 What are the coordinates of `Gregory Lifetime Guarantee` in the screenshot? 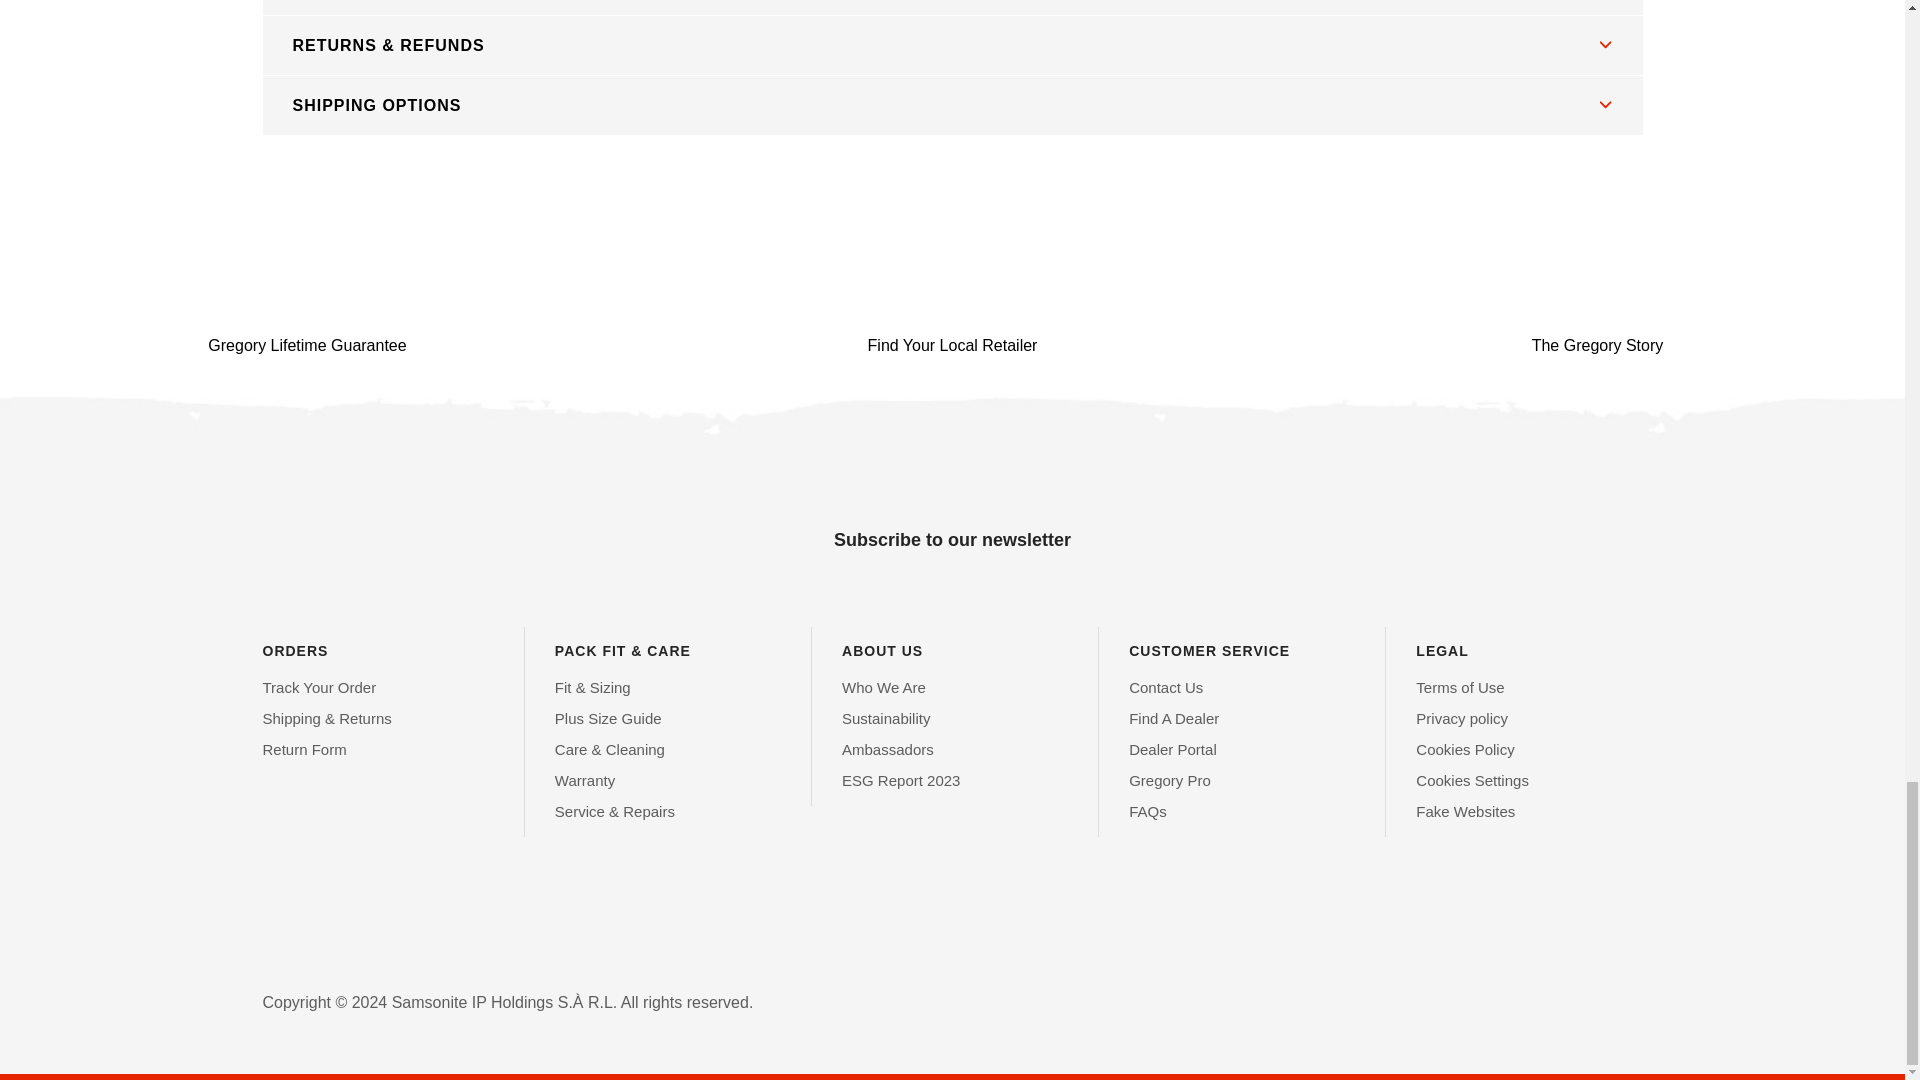 It's located at (308, 295).